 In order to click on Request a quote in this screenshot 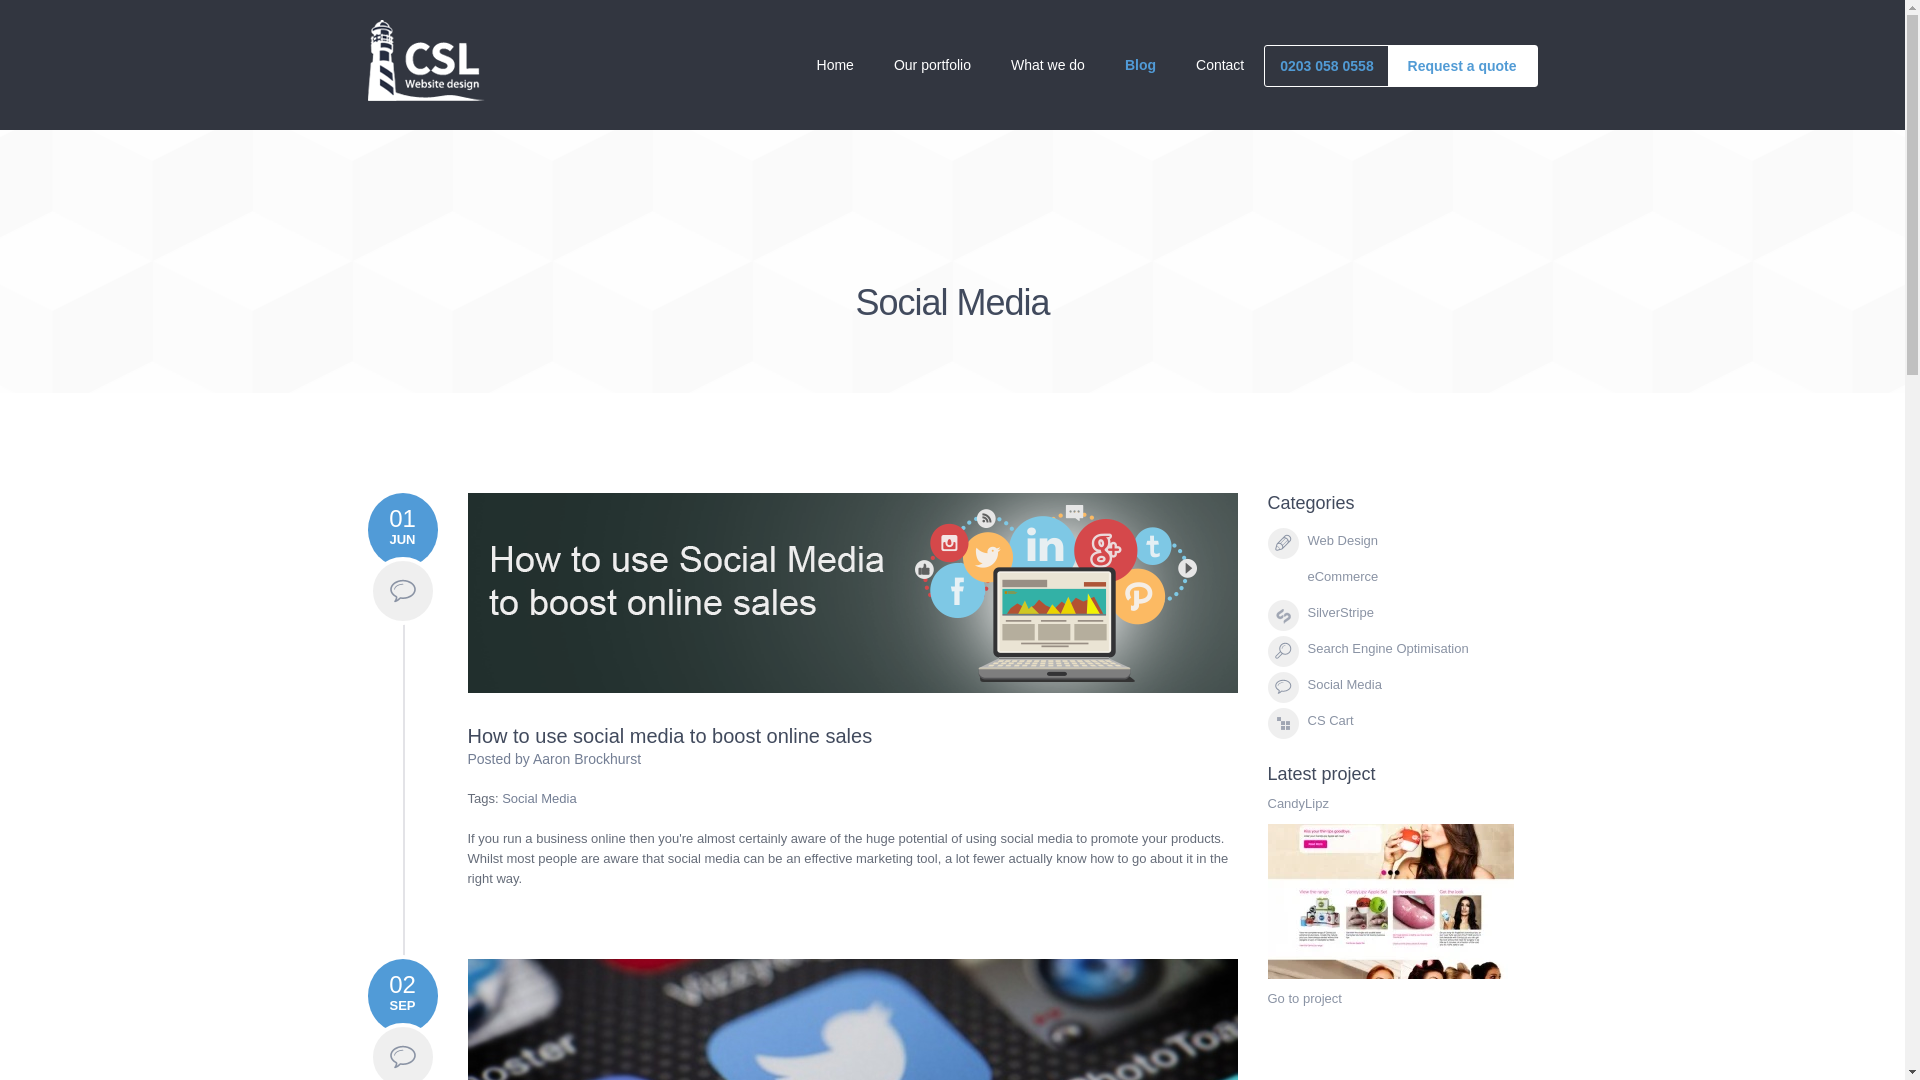, I will do `click(1462, 66)`.